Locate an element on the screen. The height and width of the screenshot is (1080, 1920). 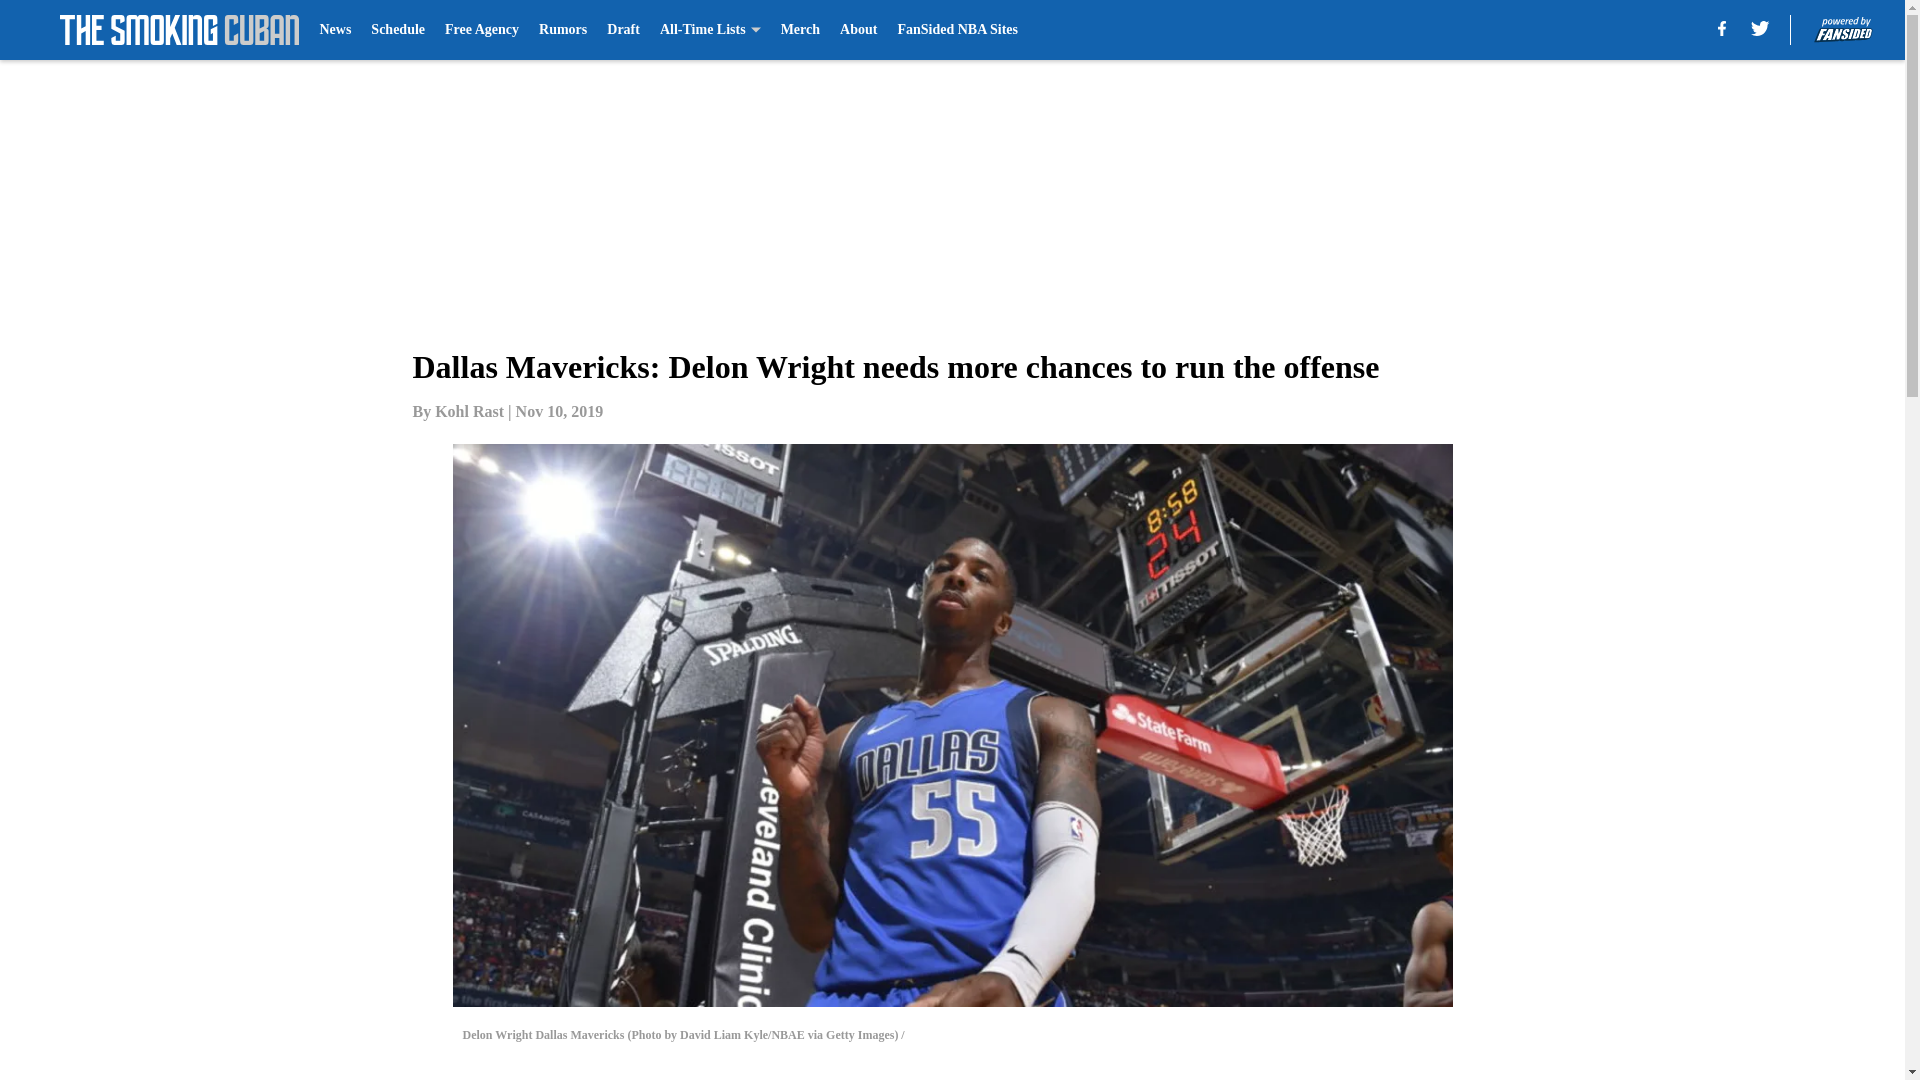
All-Time Lists is located at coordinates (710, 30).